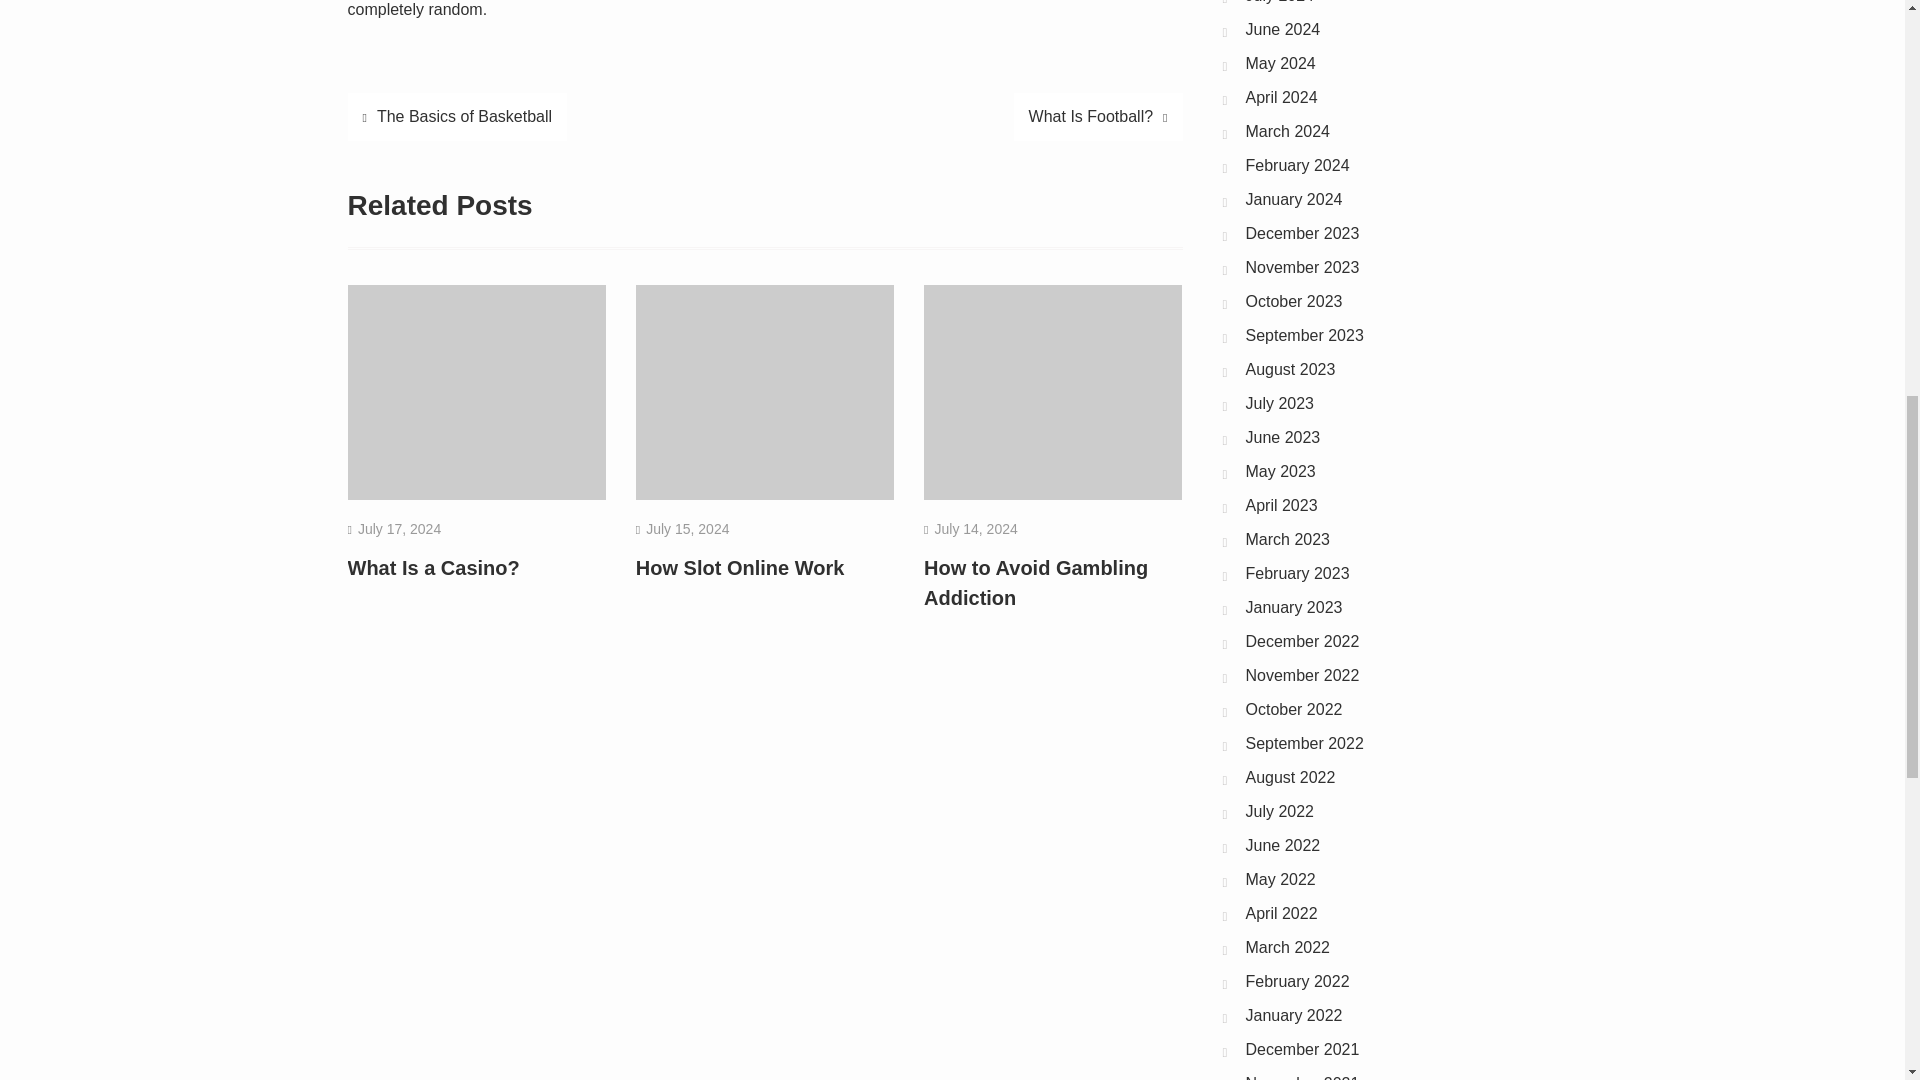  Describe the element at coordinates (458, 116) in the screenshot. I see `The Basics of Basketball` at that location.